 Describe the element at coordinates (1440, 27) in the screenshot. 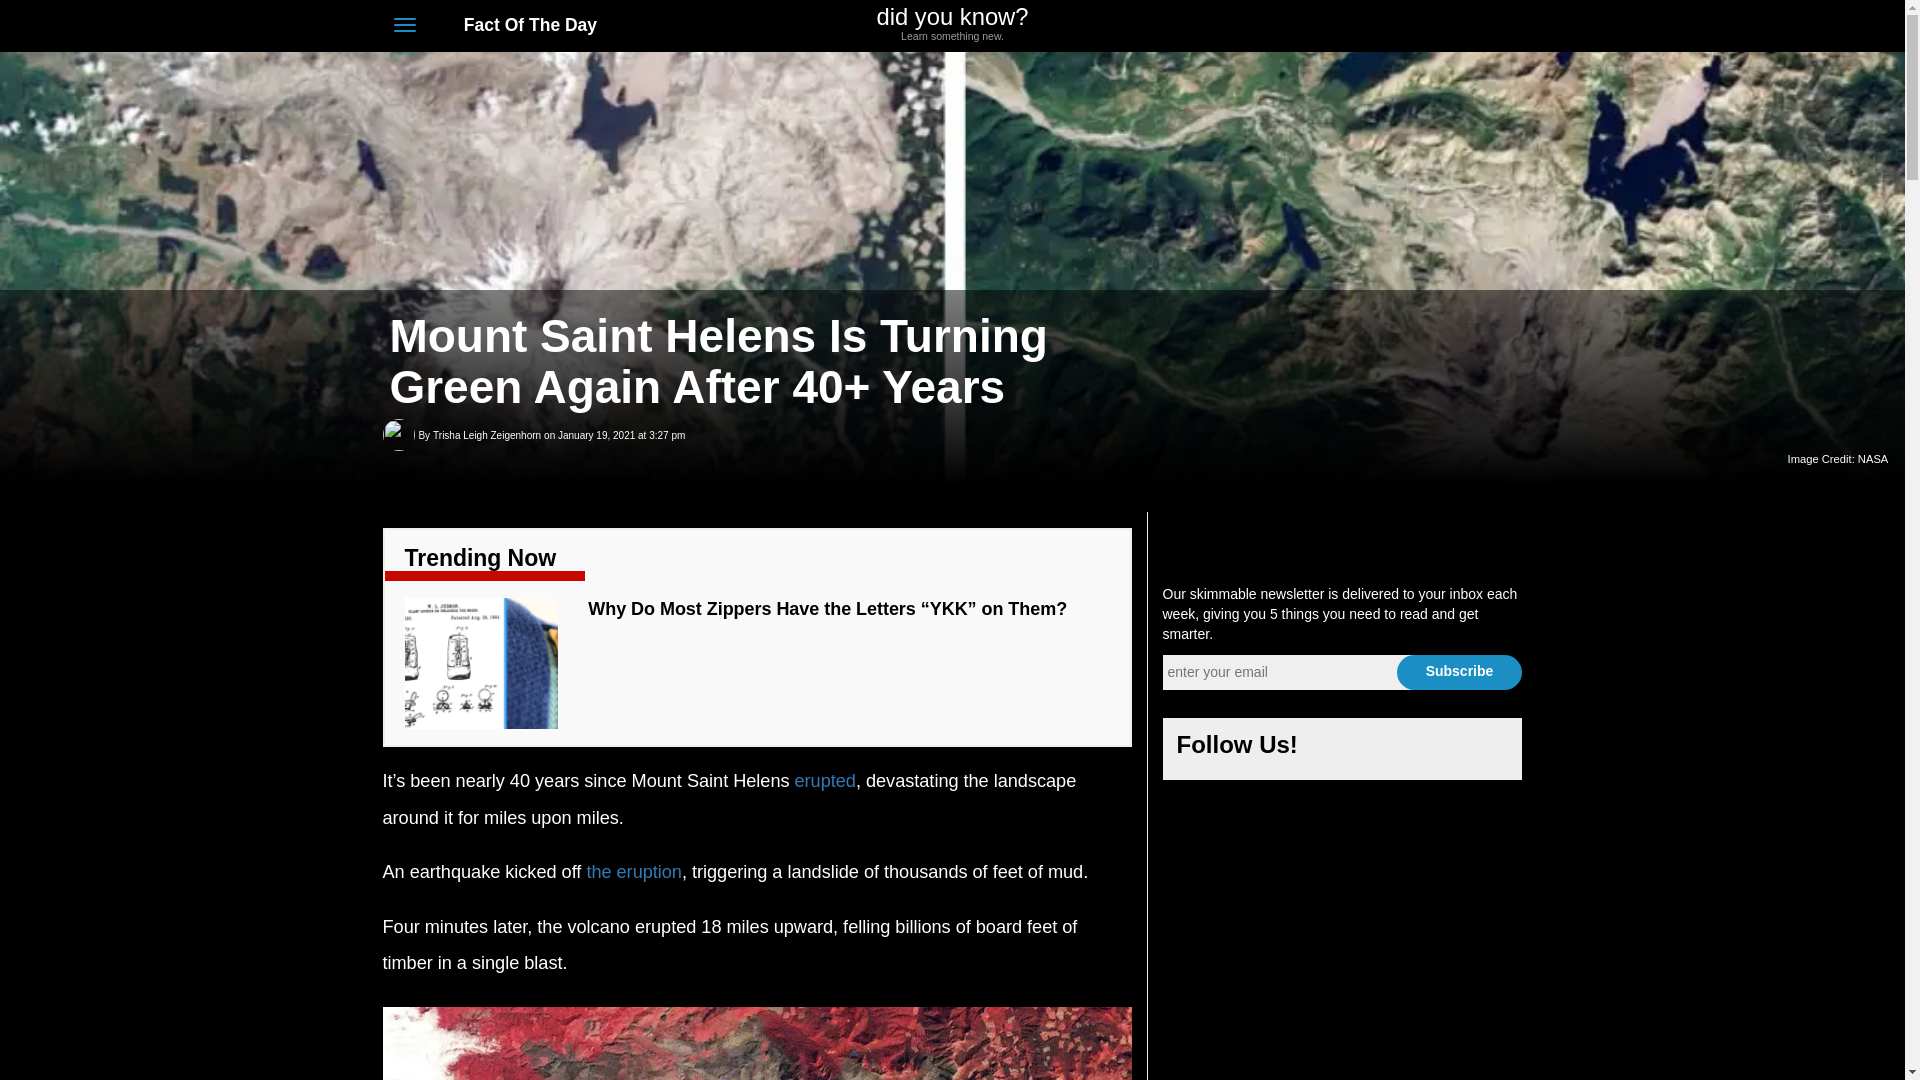

I see `Instagram` at that location.